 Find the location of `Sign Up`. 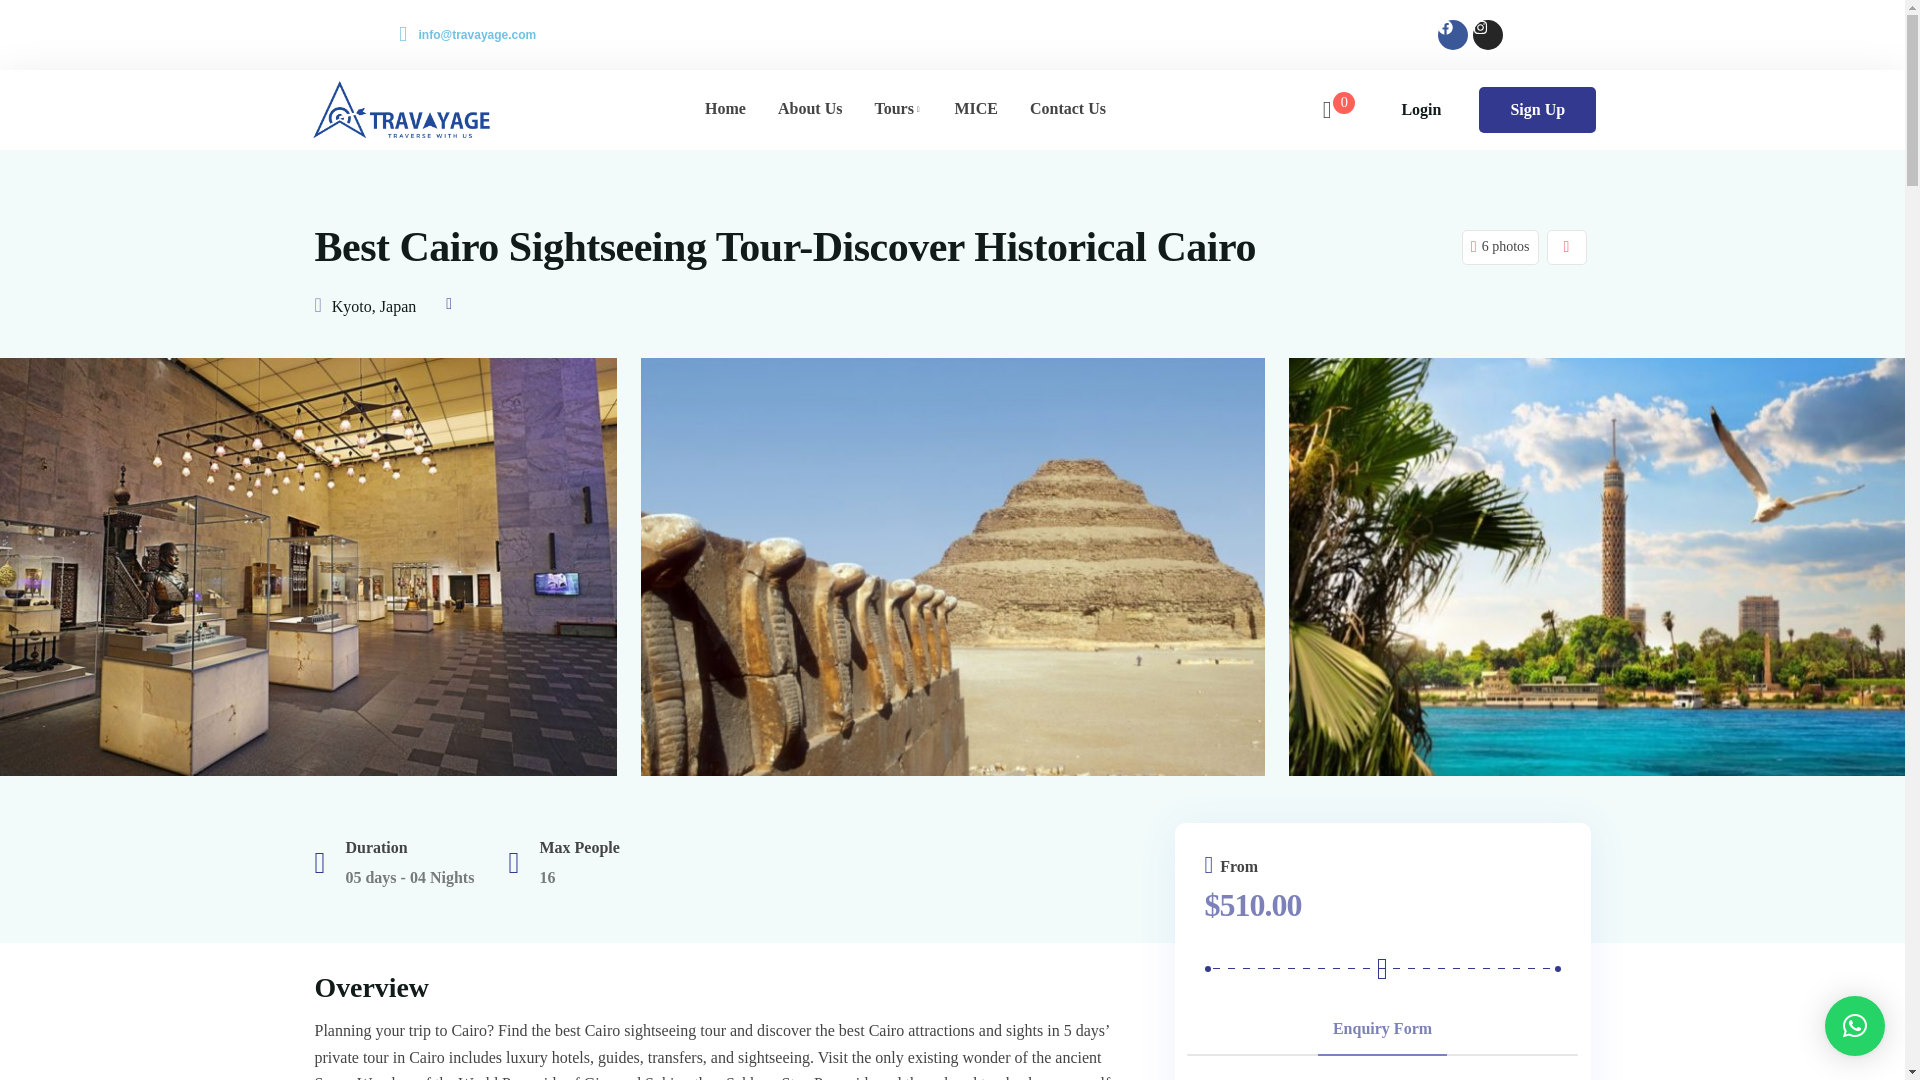

Sign Up is located at coordinates (1536, 109).